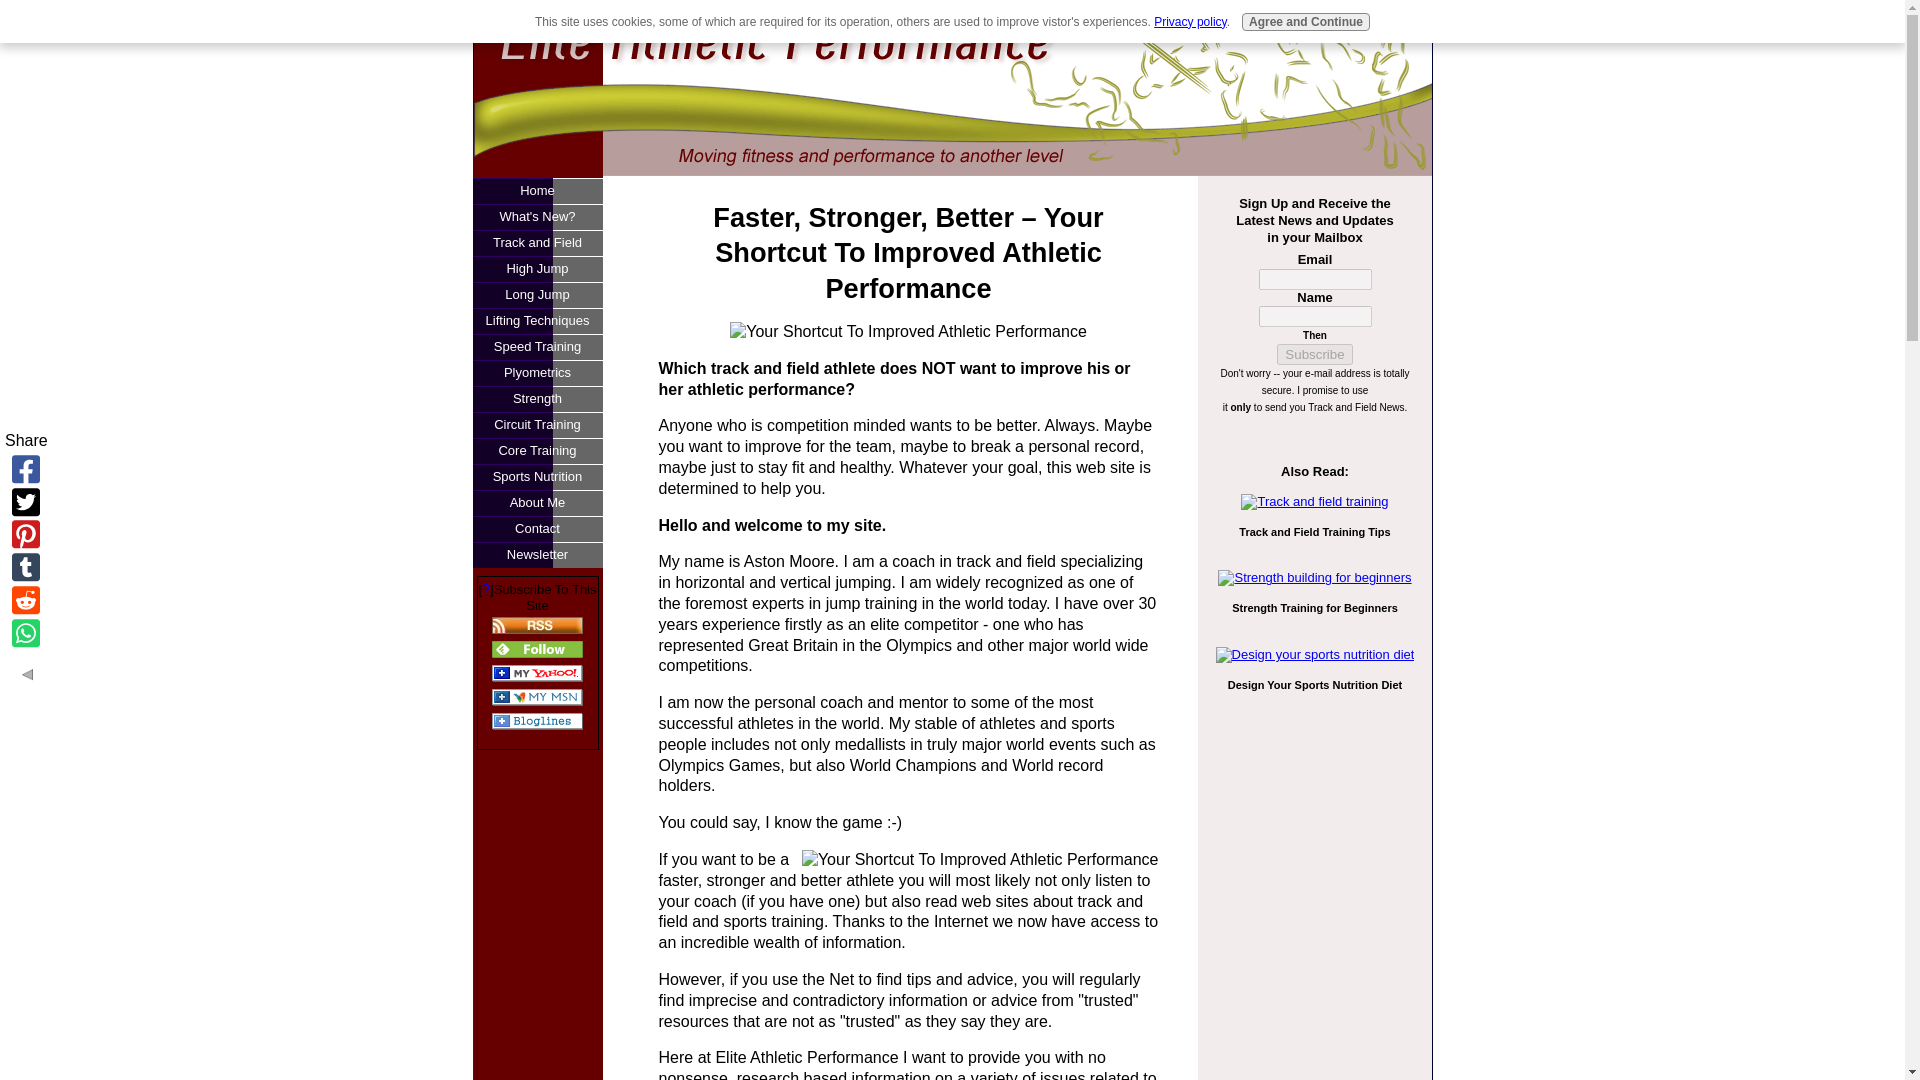 The height and width of the screenshot is (1080, 1920). Describe the element at coordinates (537, 217) in the screenshot. I see `What's New?` at that location.